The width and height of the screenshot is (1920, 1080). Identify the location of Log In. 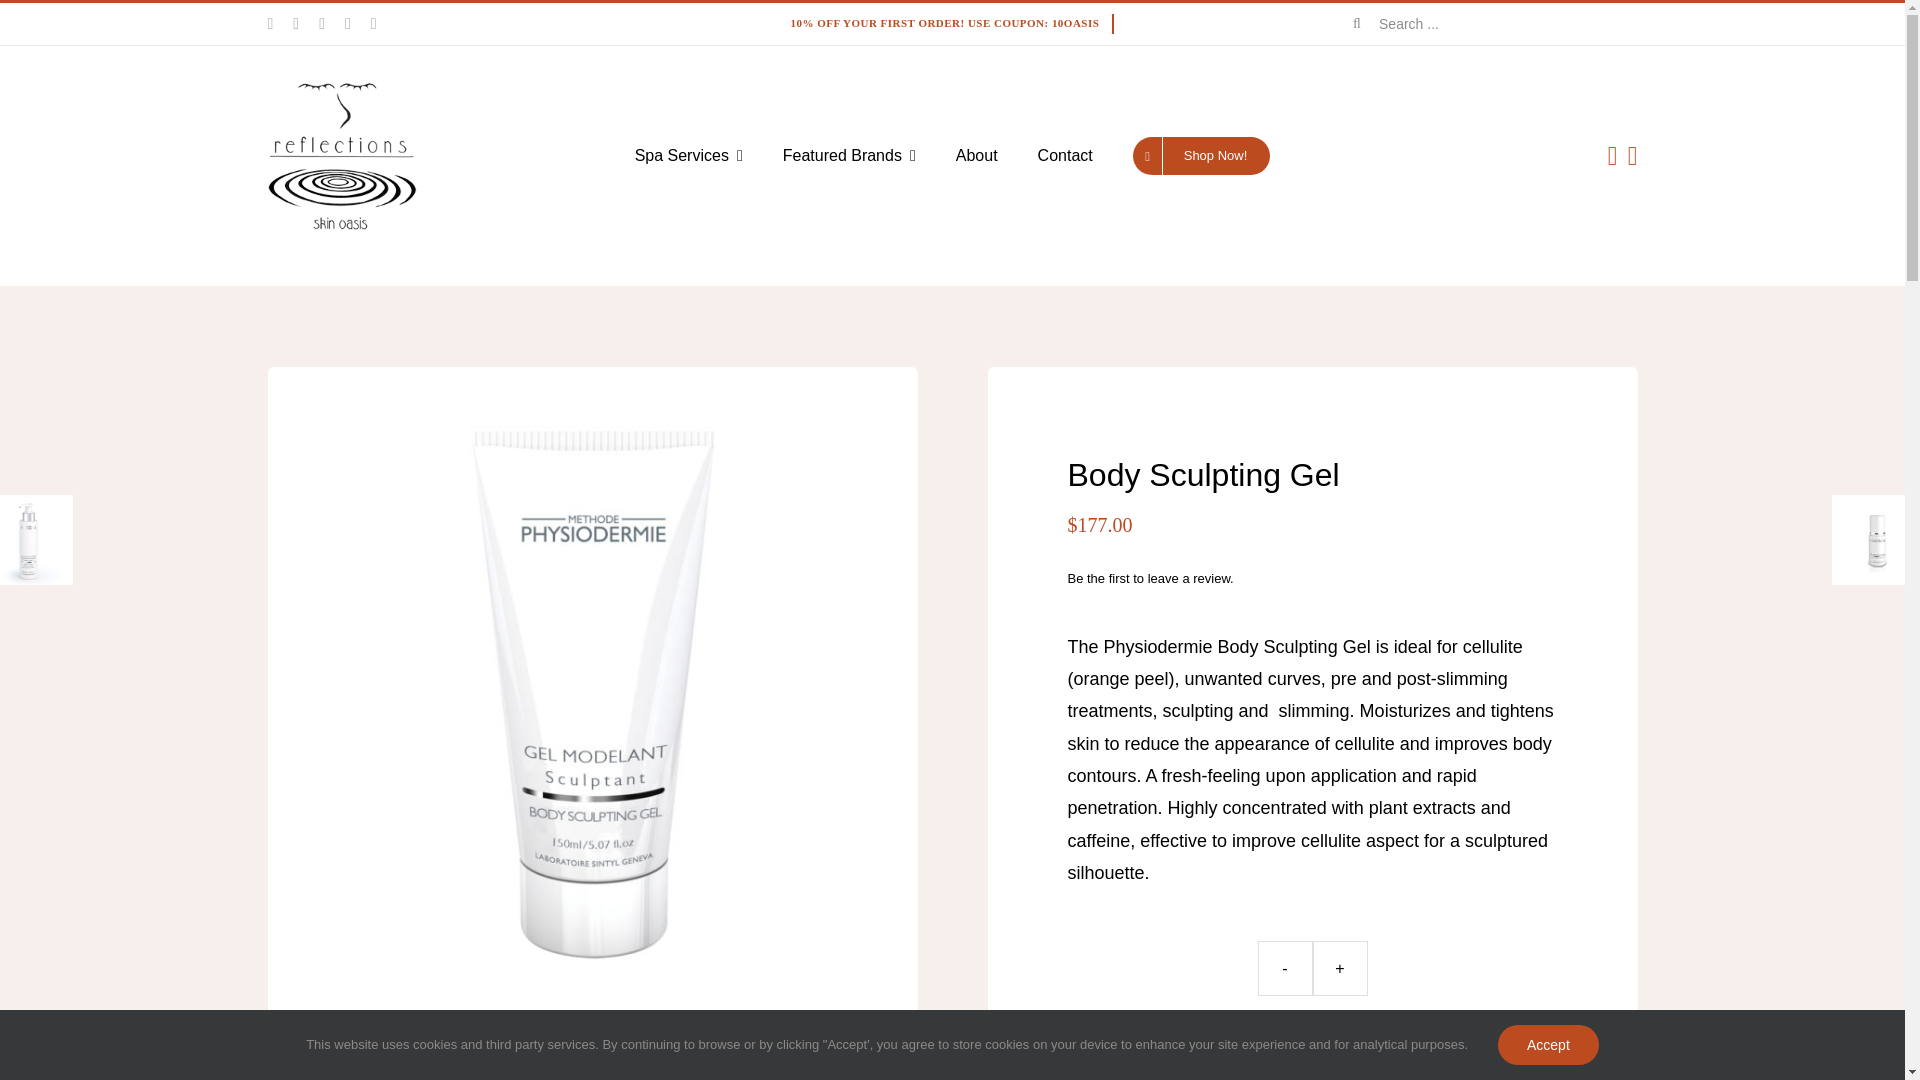
(1530, 395).